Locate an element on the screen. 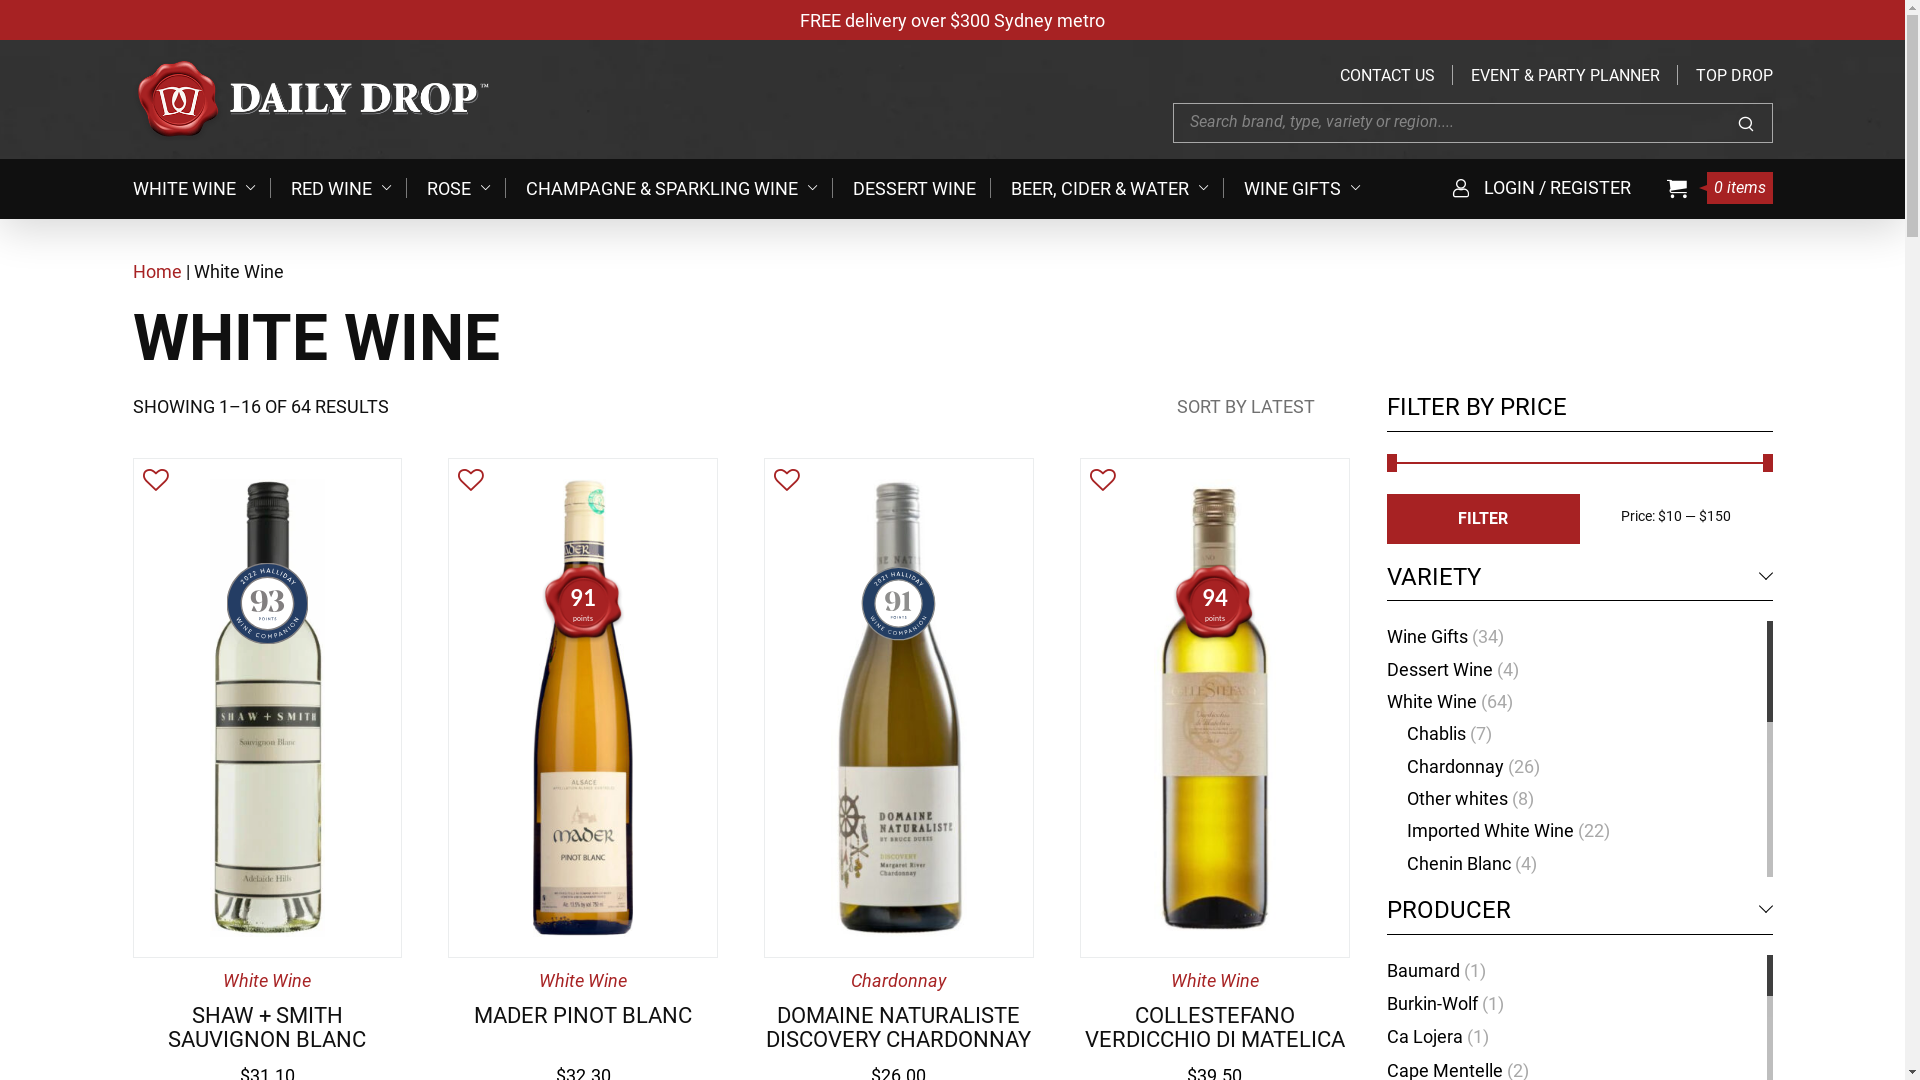 Image resolution: width=1920 pixels, height=1080 pixels. Chardonnay is located at coordinates (1454, 766).